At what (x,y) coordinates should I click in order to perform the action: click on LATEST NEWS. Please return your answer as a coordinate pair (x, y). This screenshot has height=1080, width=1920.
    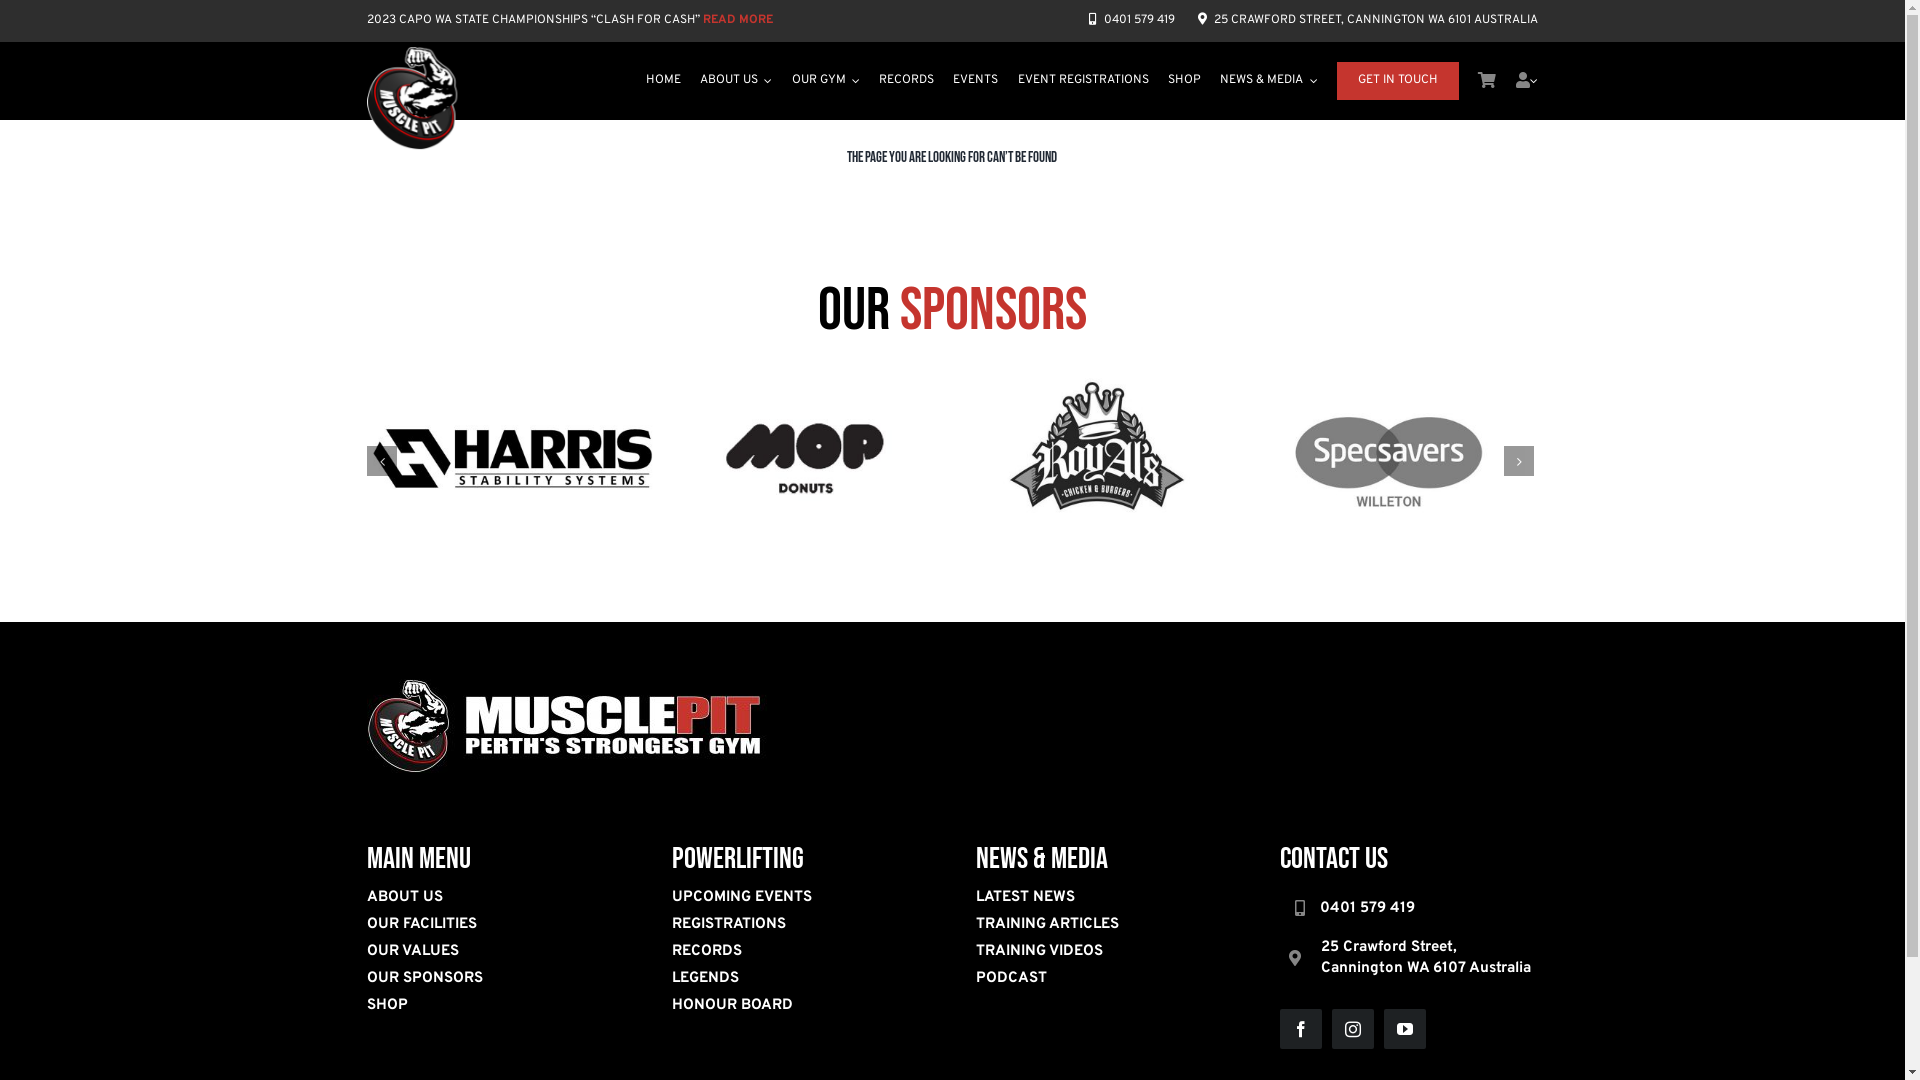
    Looking at the image, I should click on (1104, 898).